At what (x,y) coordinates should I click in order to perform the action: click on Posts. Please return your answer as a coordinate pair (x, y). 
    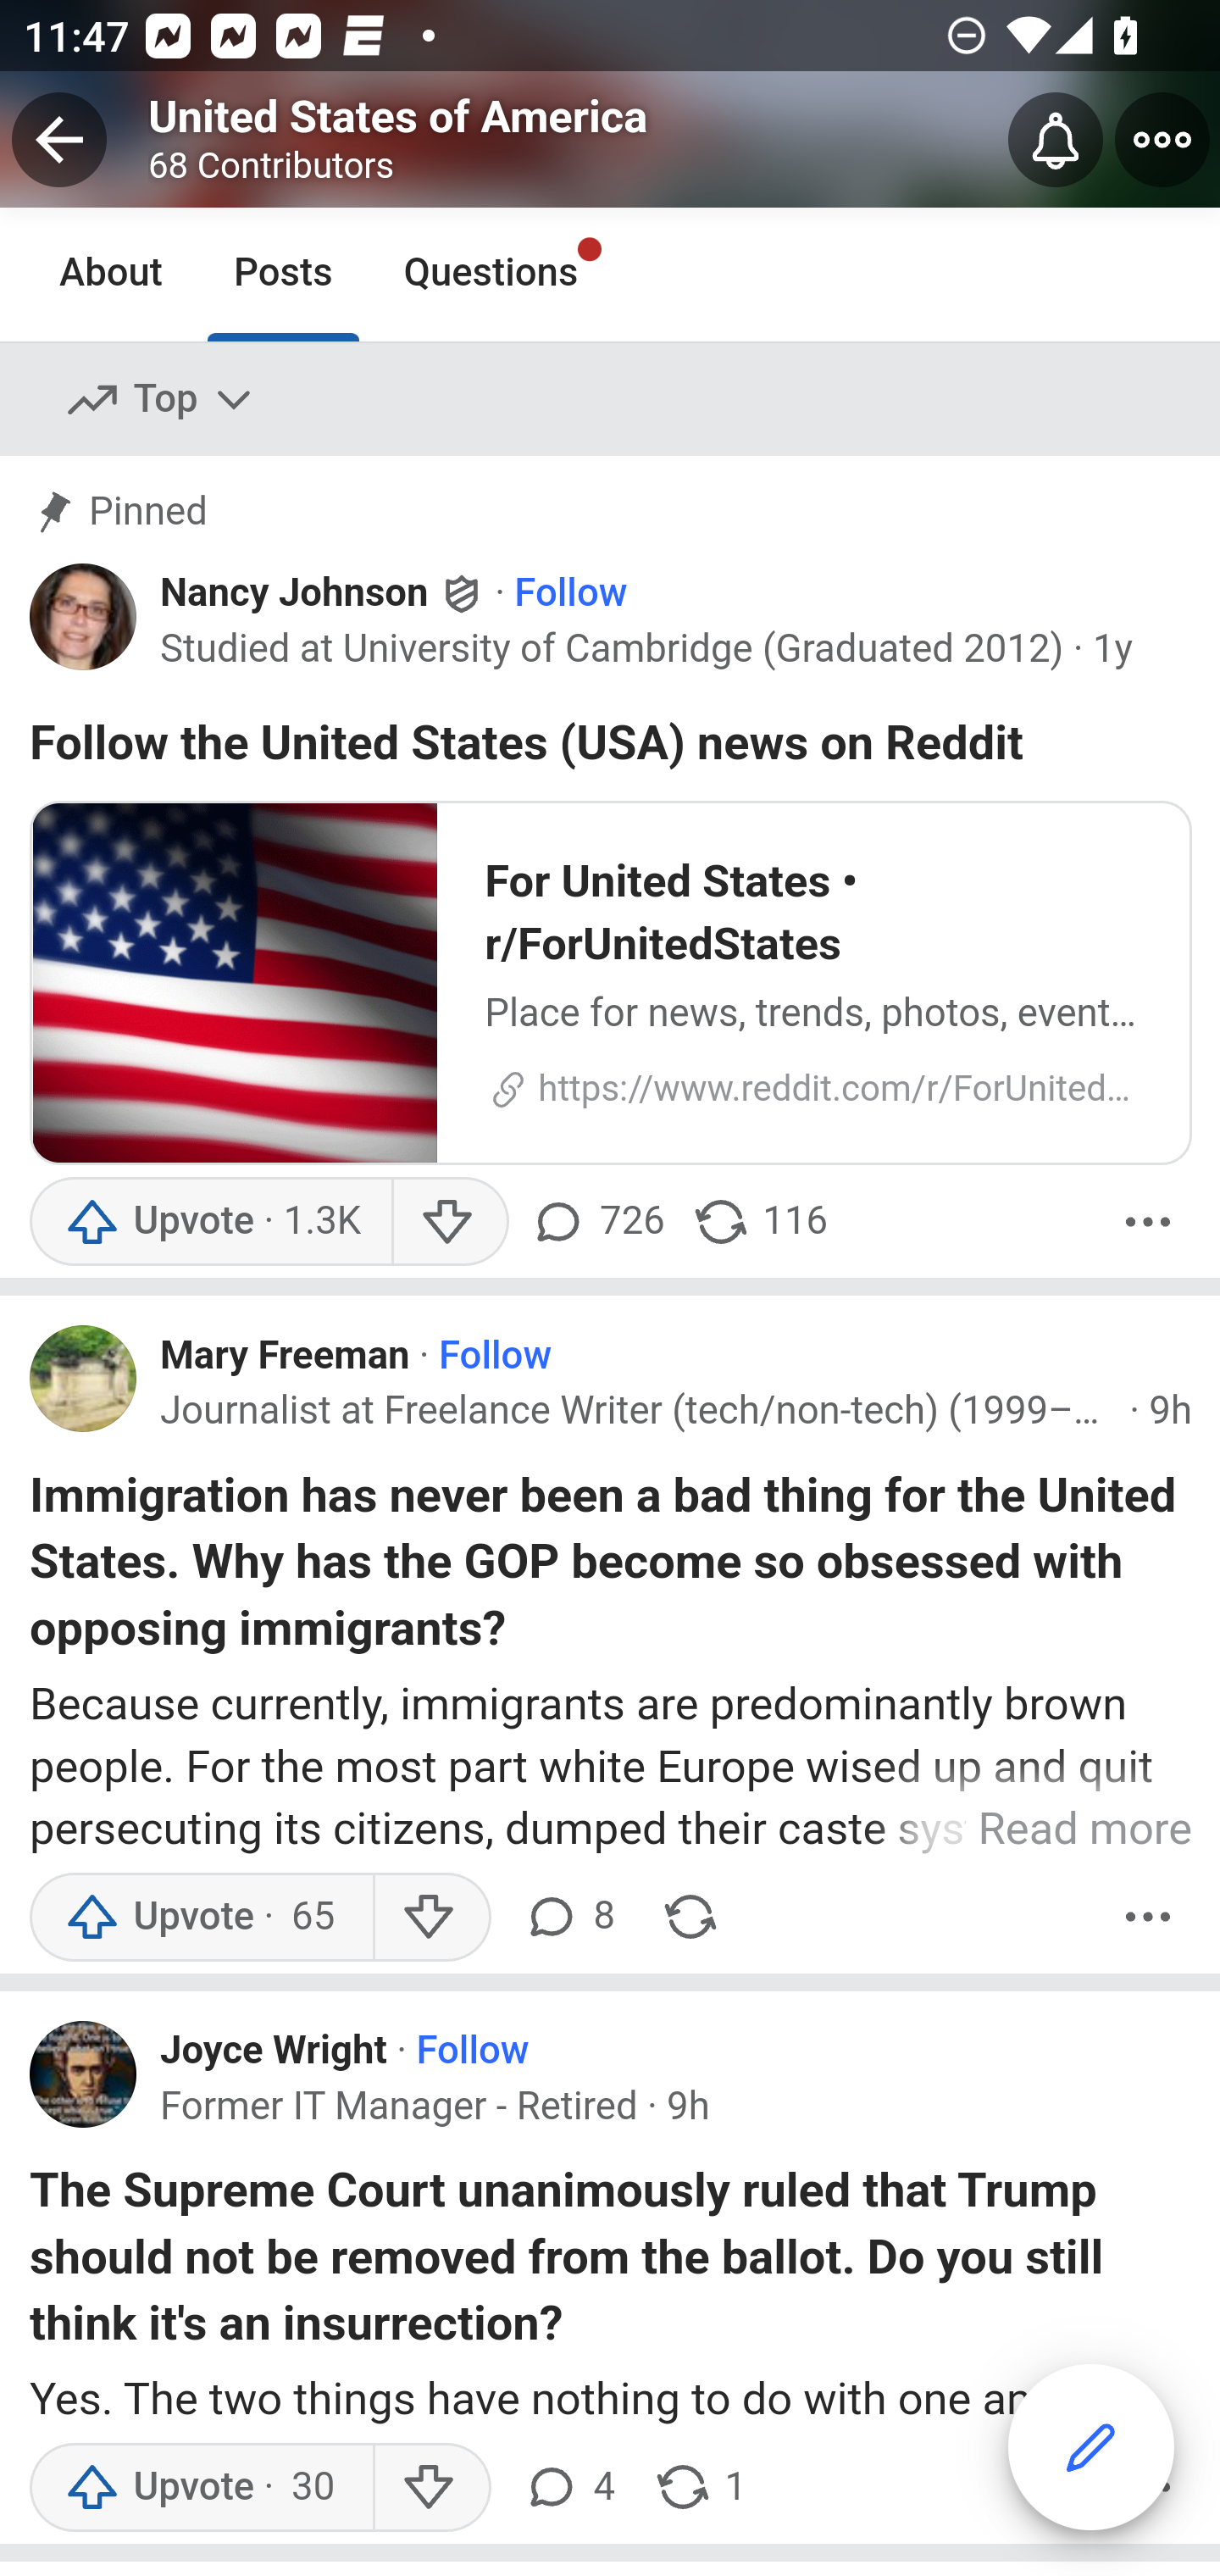
    Looking at the image, I should click on (282, 275).